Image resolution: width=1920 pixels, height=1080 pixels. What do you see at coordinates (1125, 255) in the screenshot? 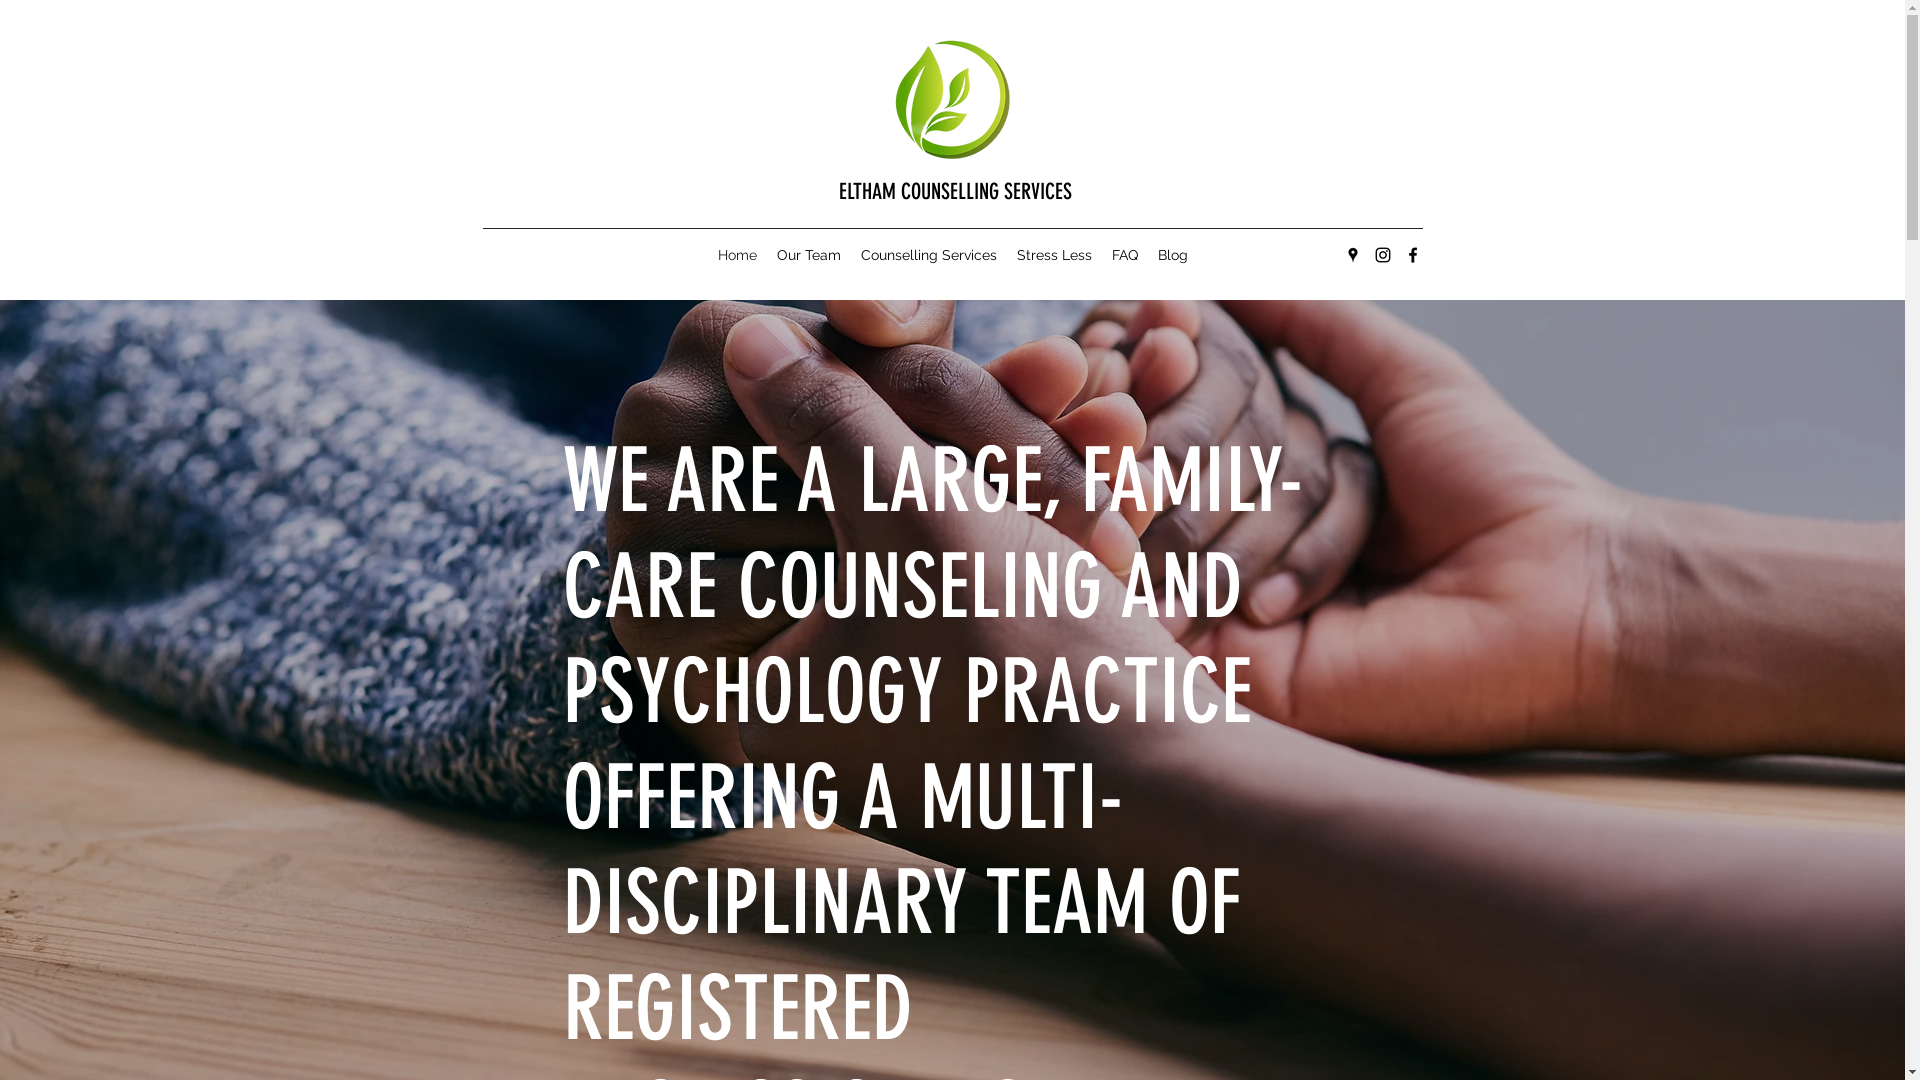
I see `FAQ` at bounding box center [1125, 255].